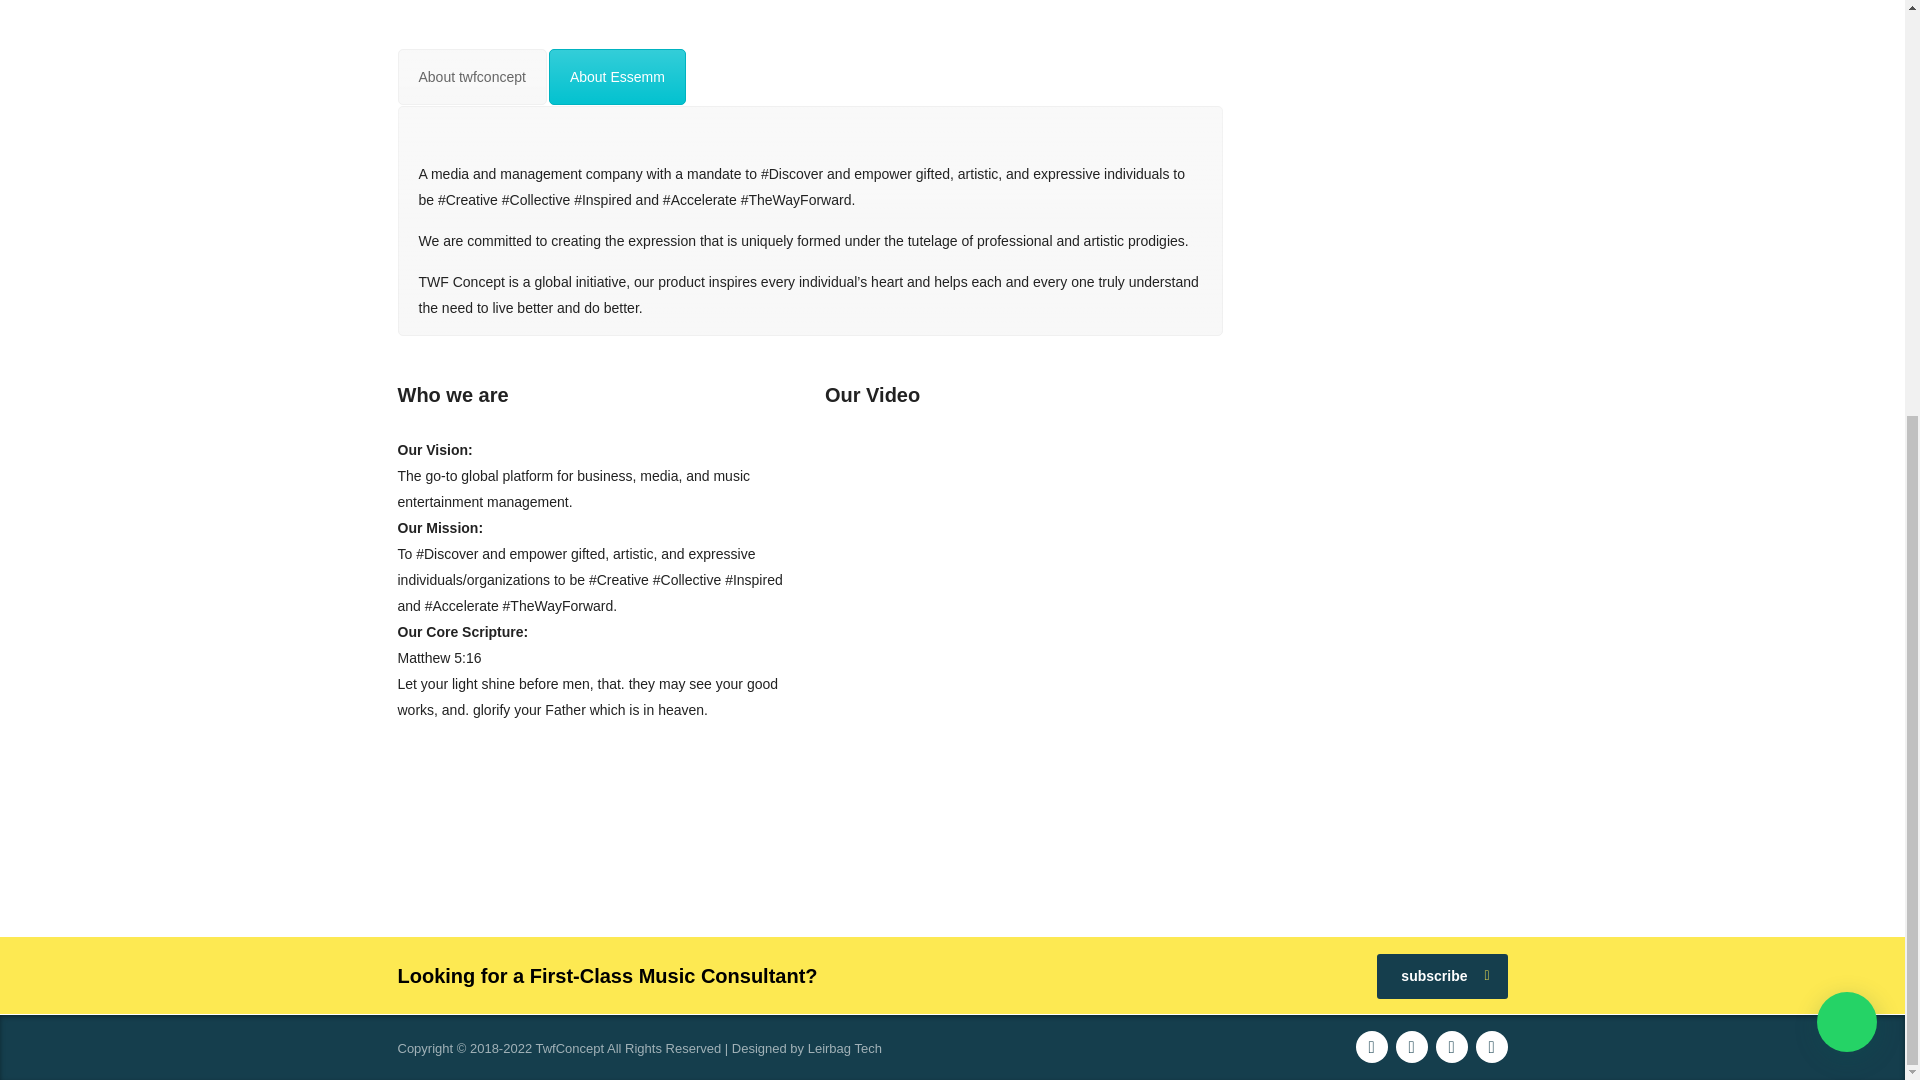  Describe the element at coordinates (617, 76) in the screenshot. I see `About Essemm` at that location.